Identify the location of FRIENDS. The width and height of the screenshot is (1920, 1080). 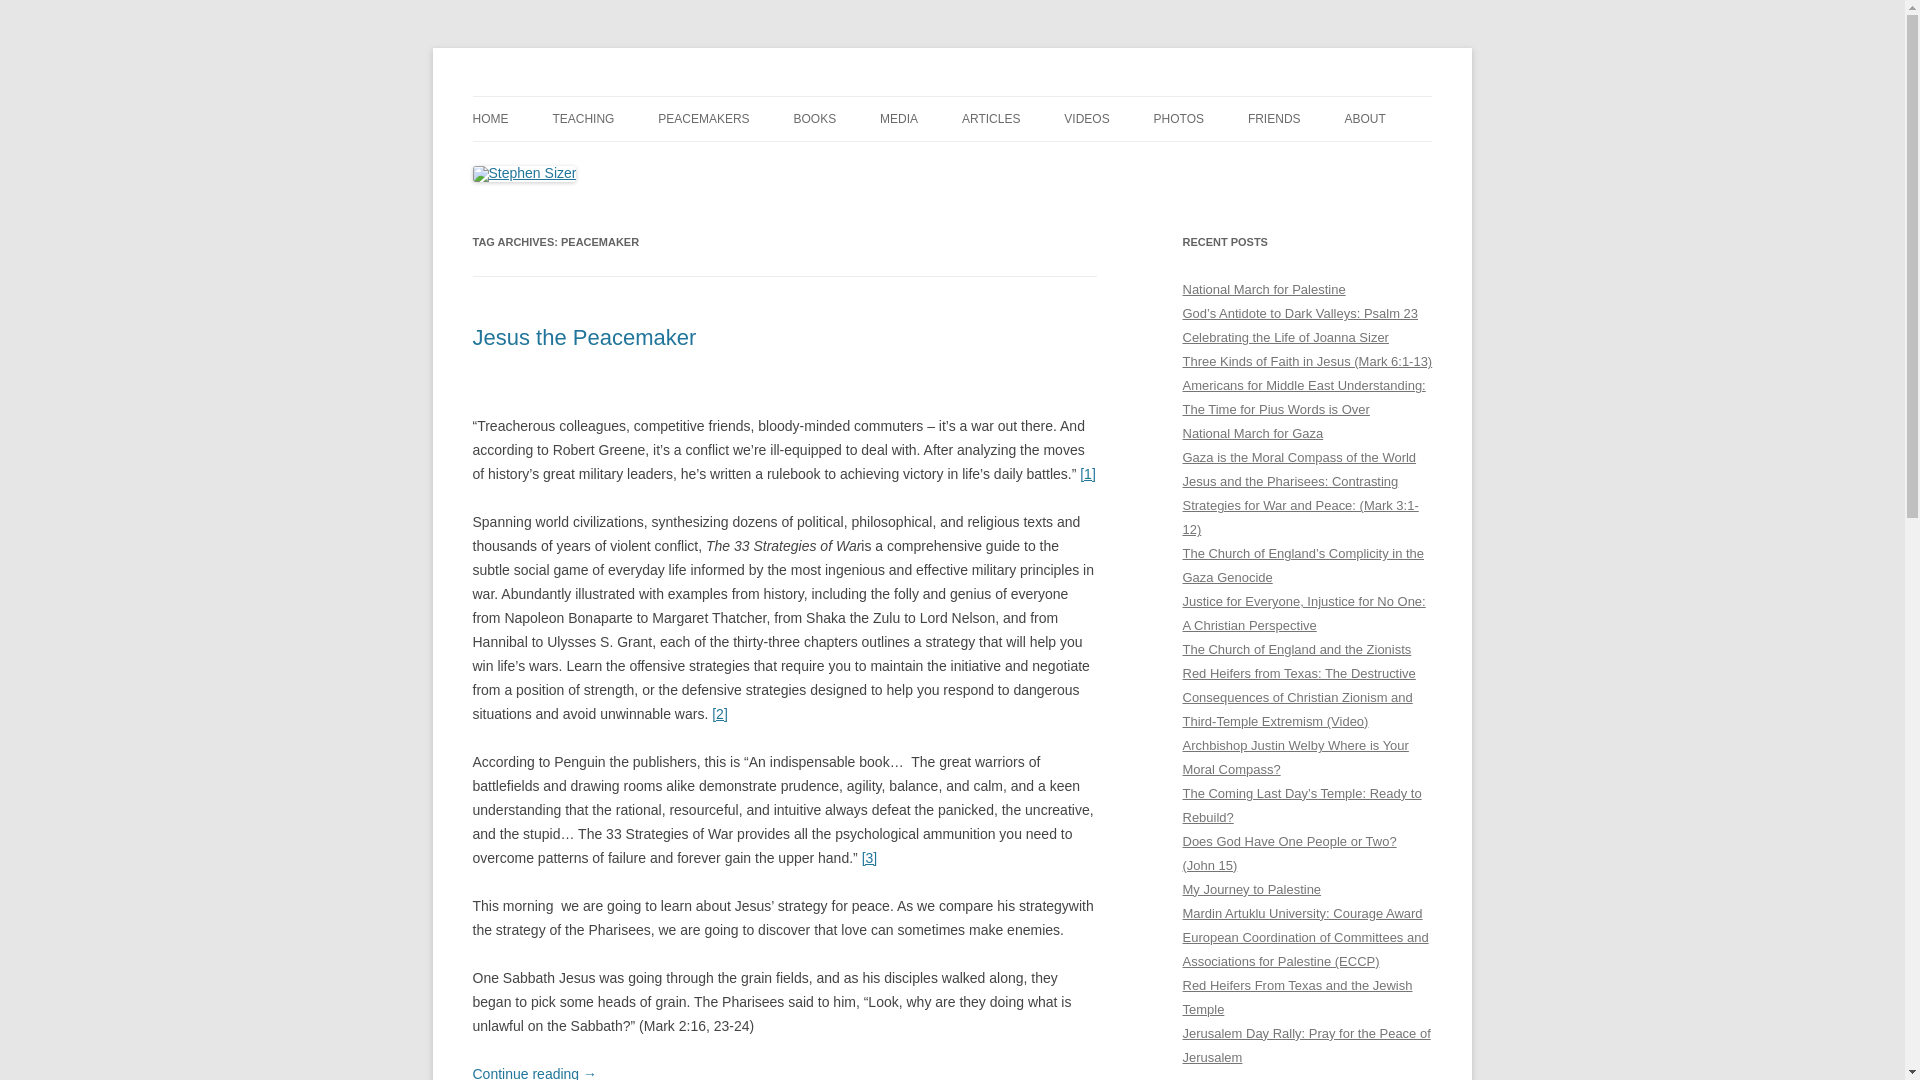
(1274, 119).